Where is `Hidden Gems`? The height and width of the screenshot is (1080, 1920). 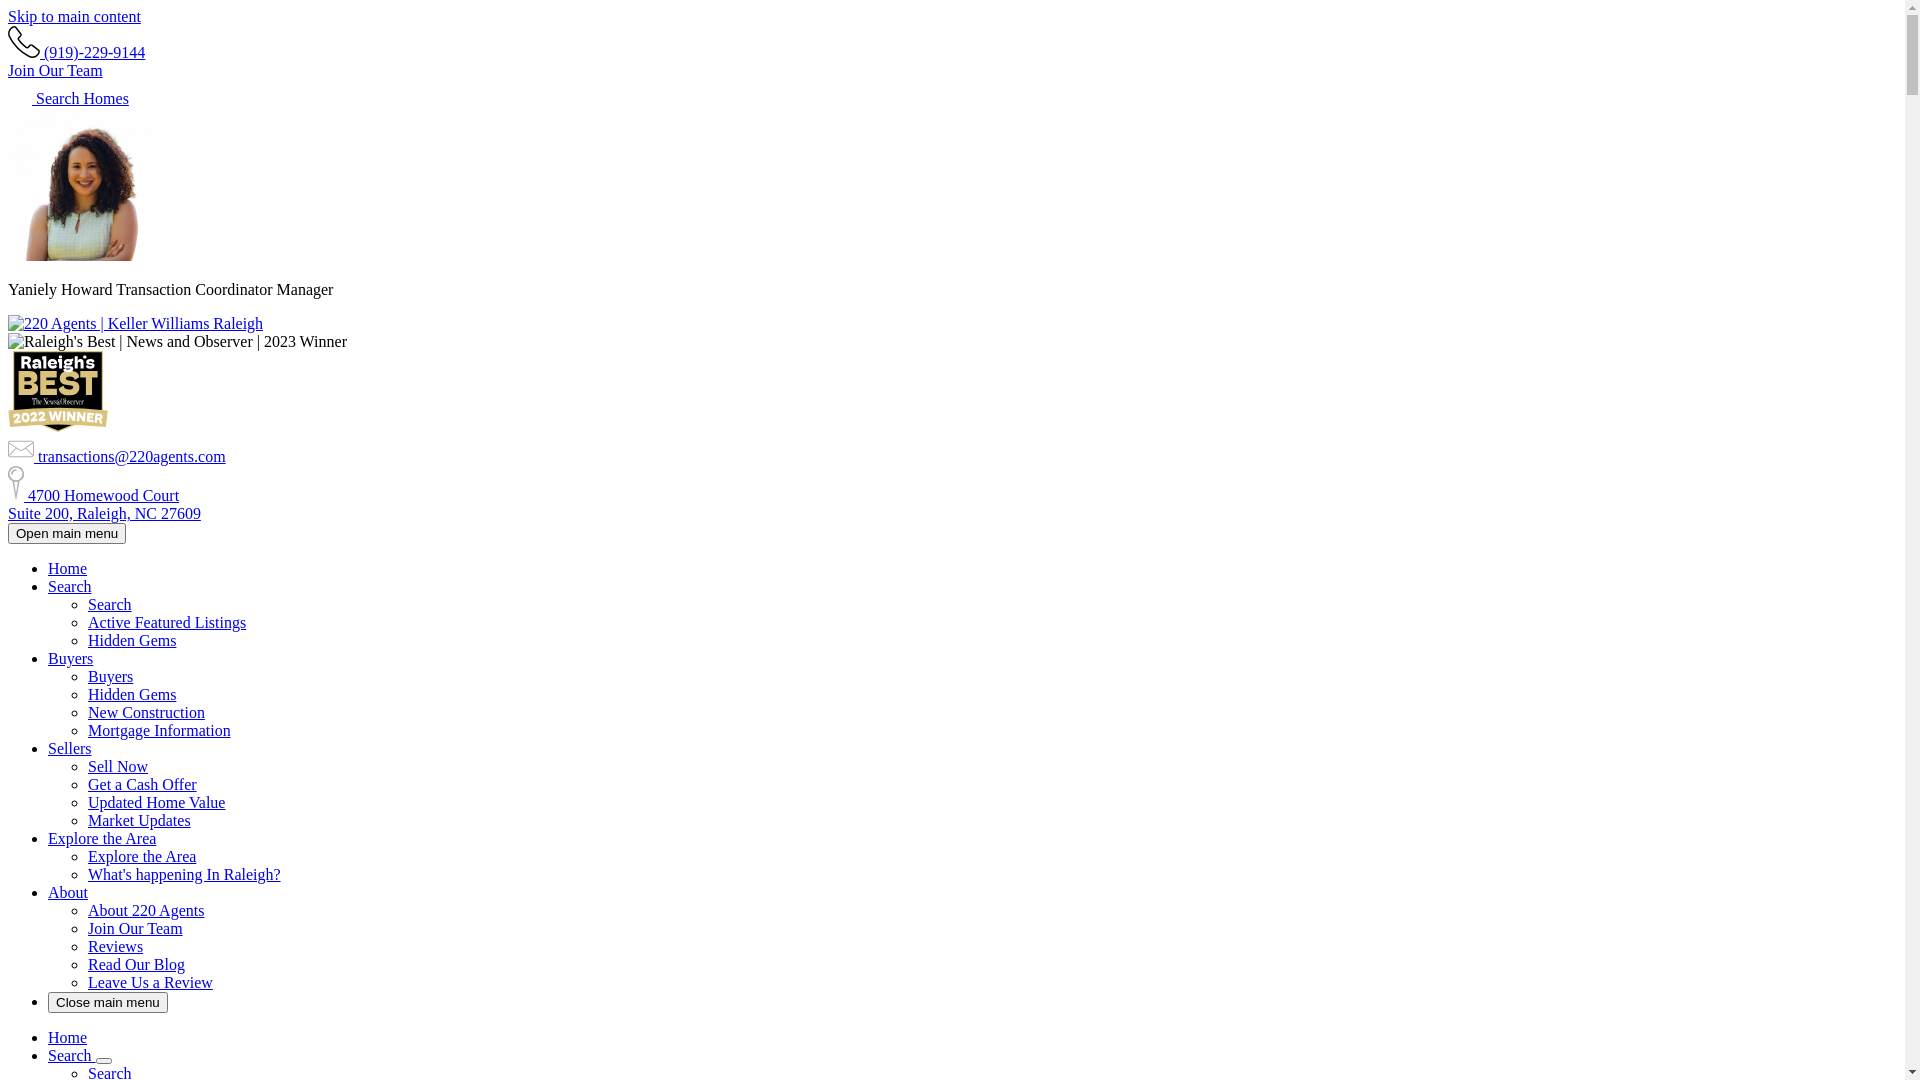 Hidden Gems is located at coordinates (132, 694).